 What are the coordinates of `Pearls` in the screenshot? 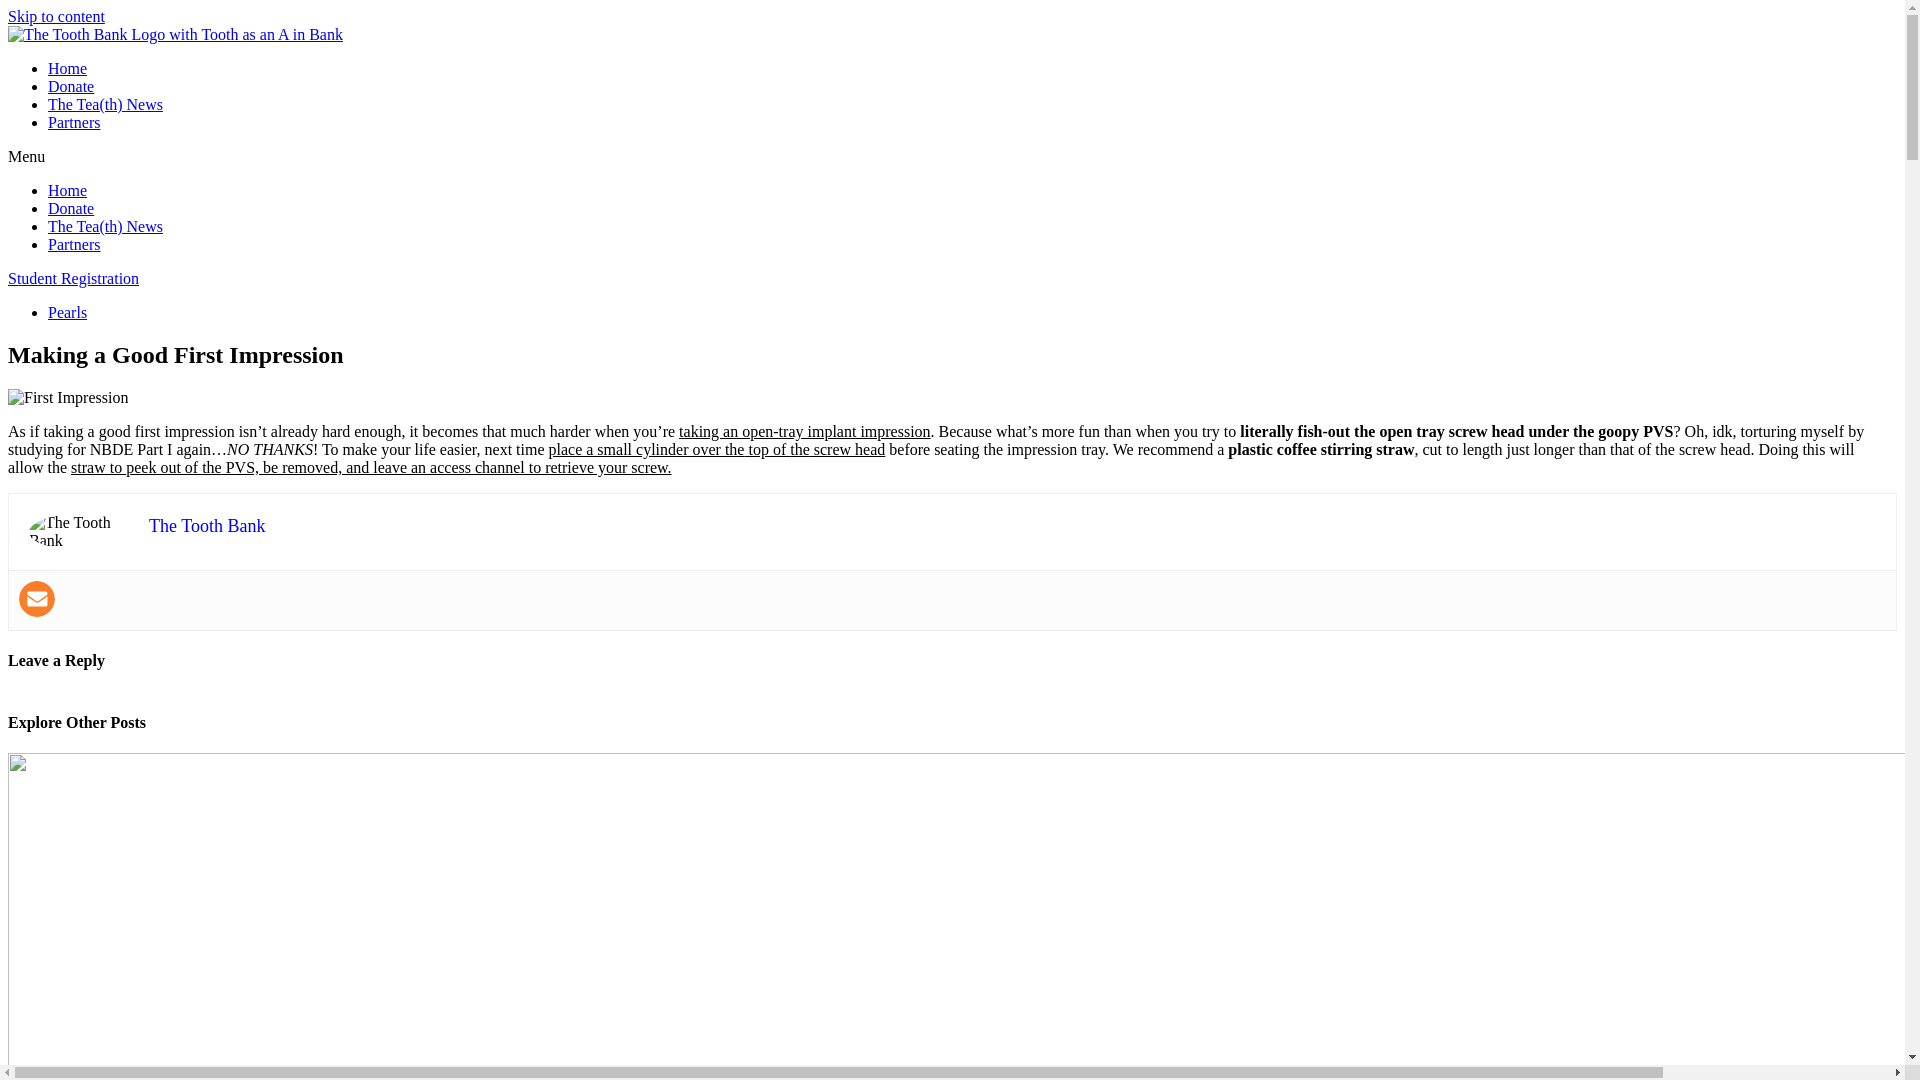 It's located at (67, 312).